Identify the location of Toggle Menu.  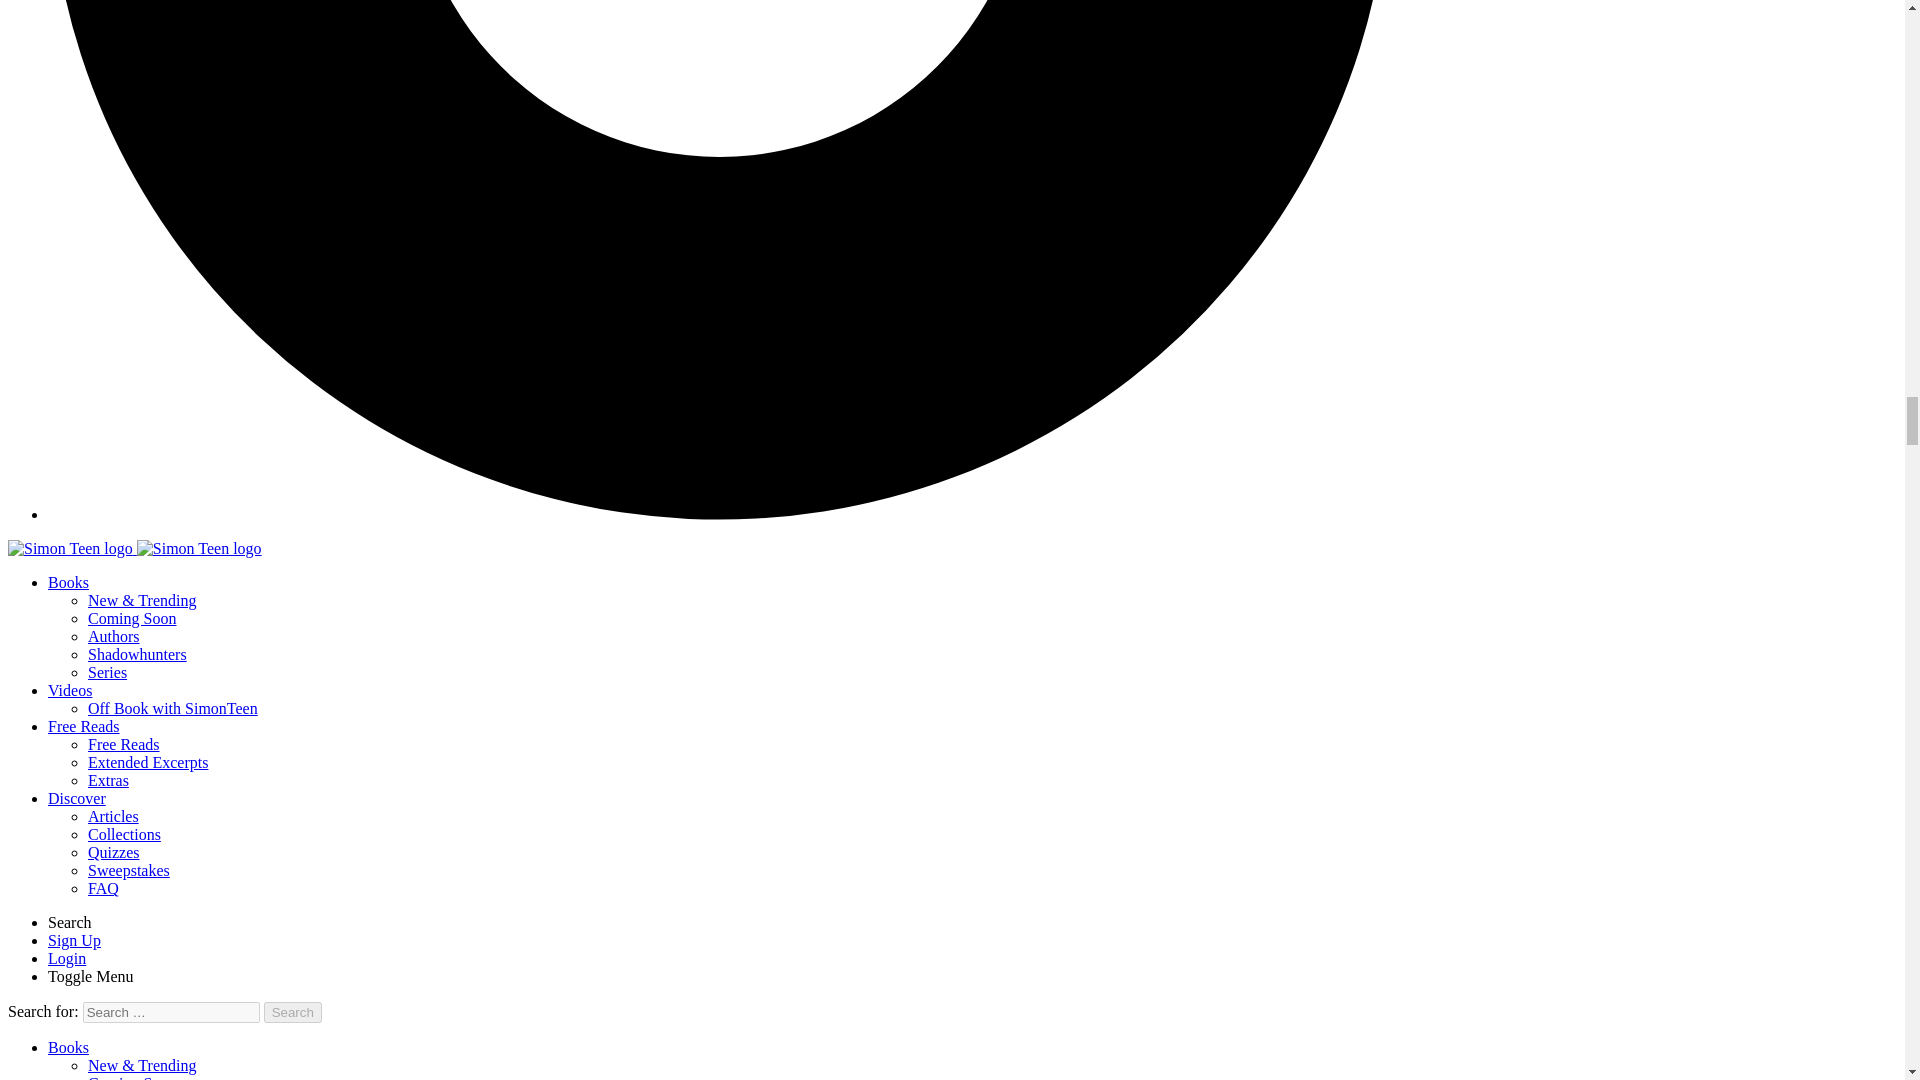
(91, 976).